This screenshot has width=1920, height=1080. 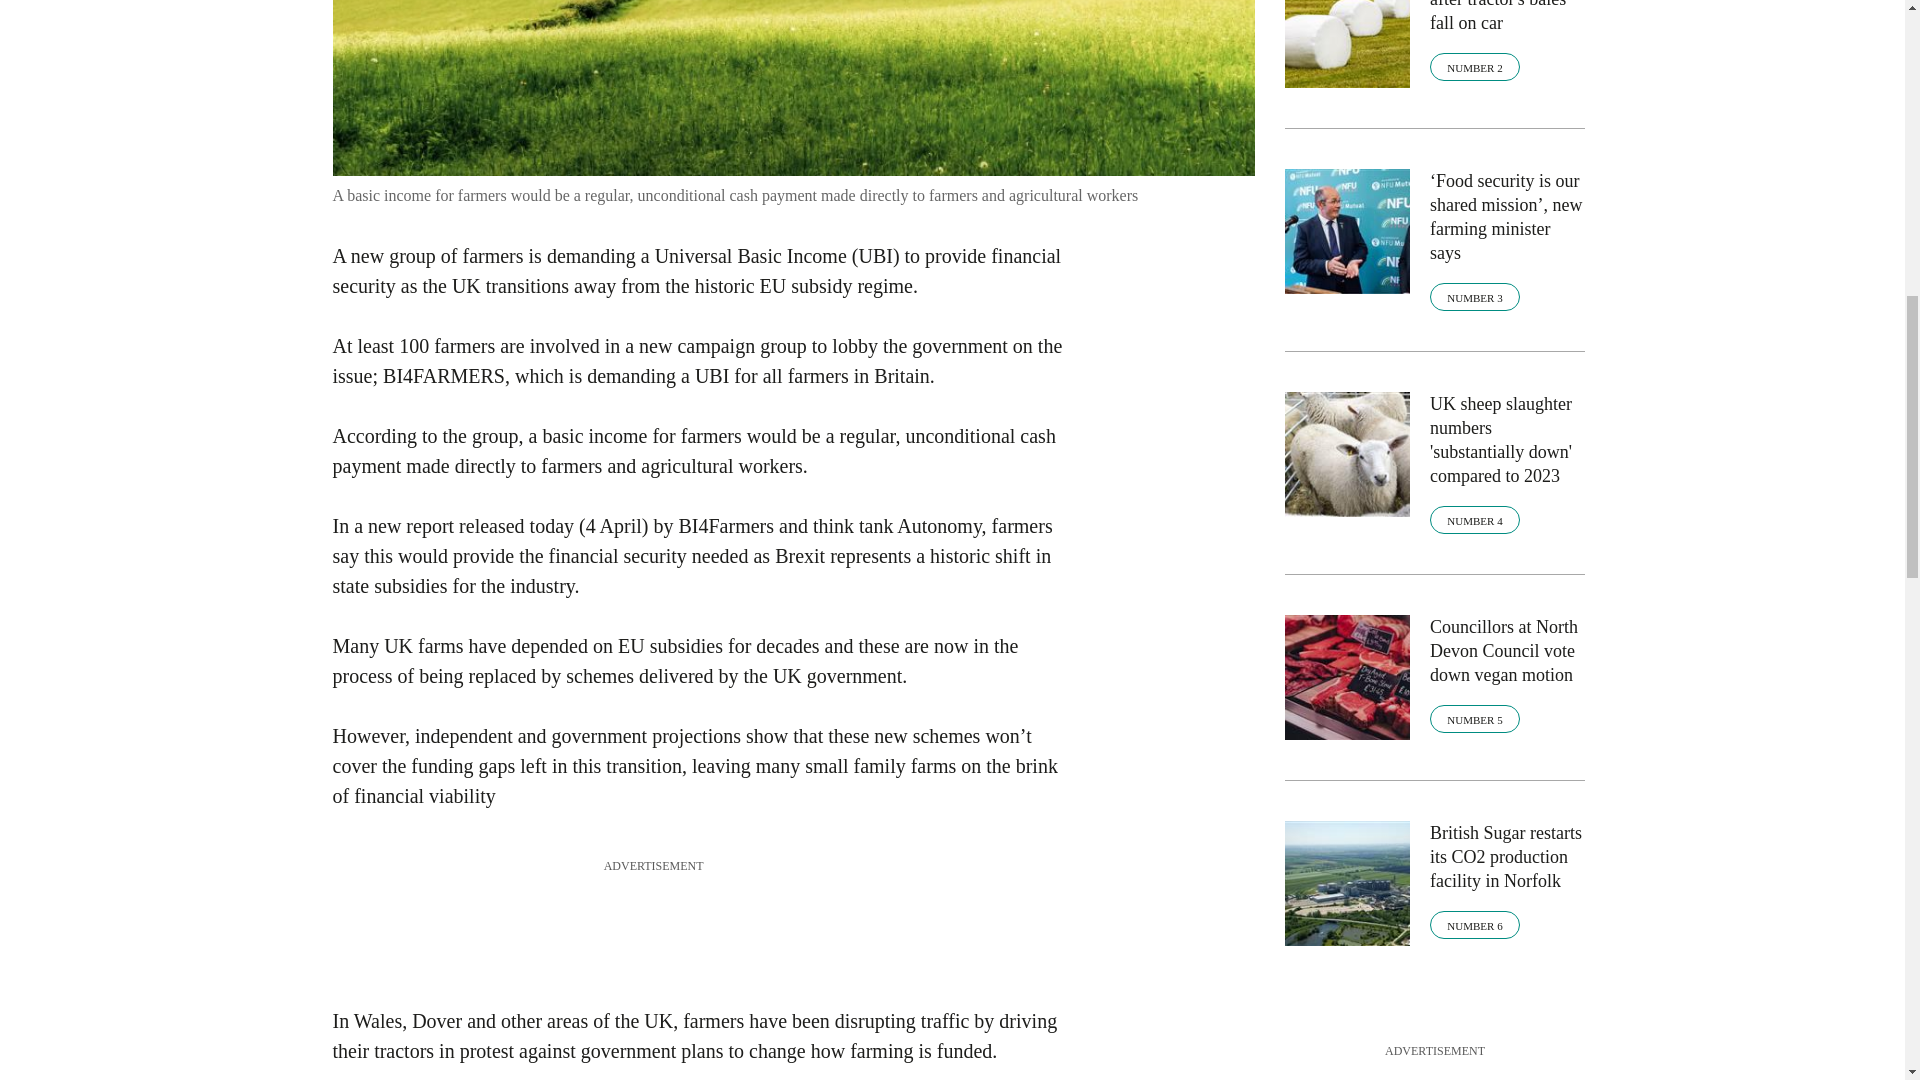 I want to click on 3rd party ad content, so click(x=696, y=920).